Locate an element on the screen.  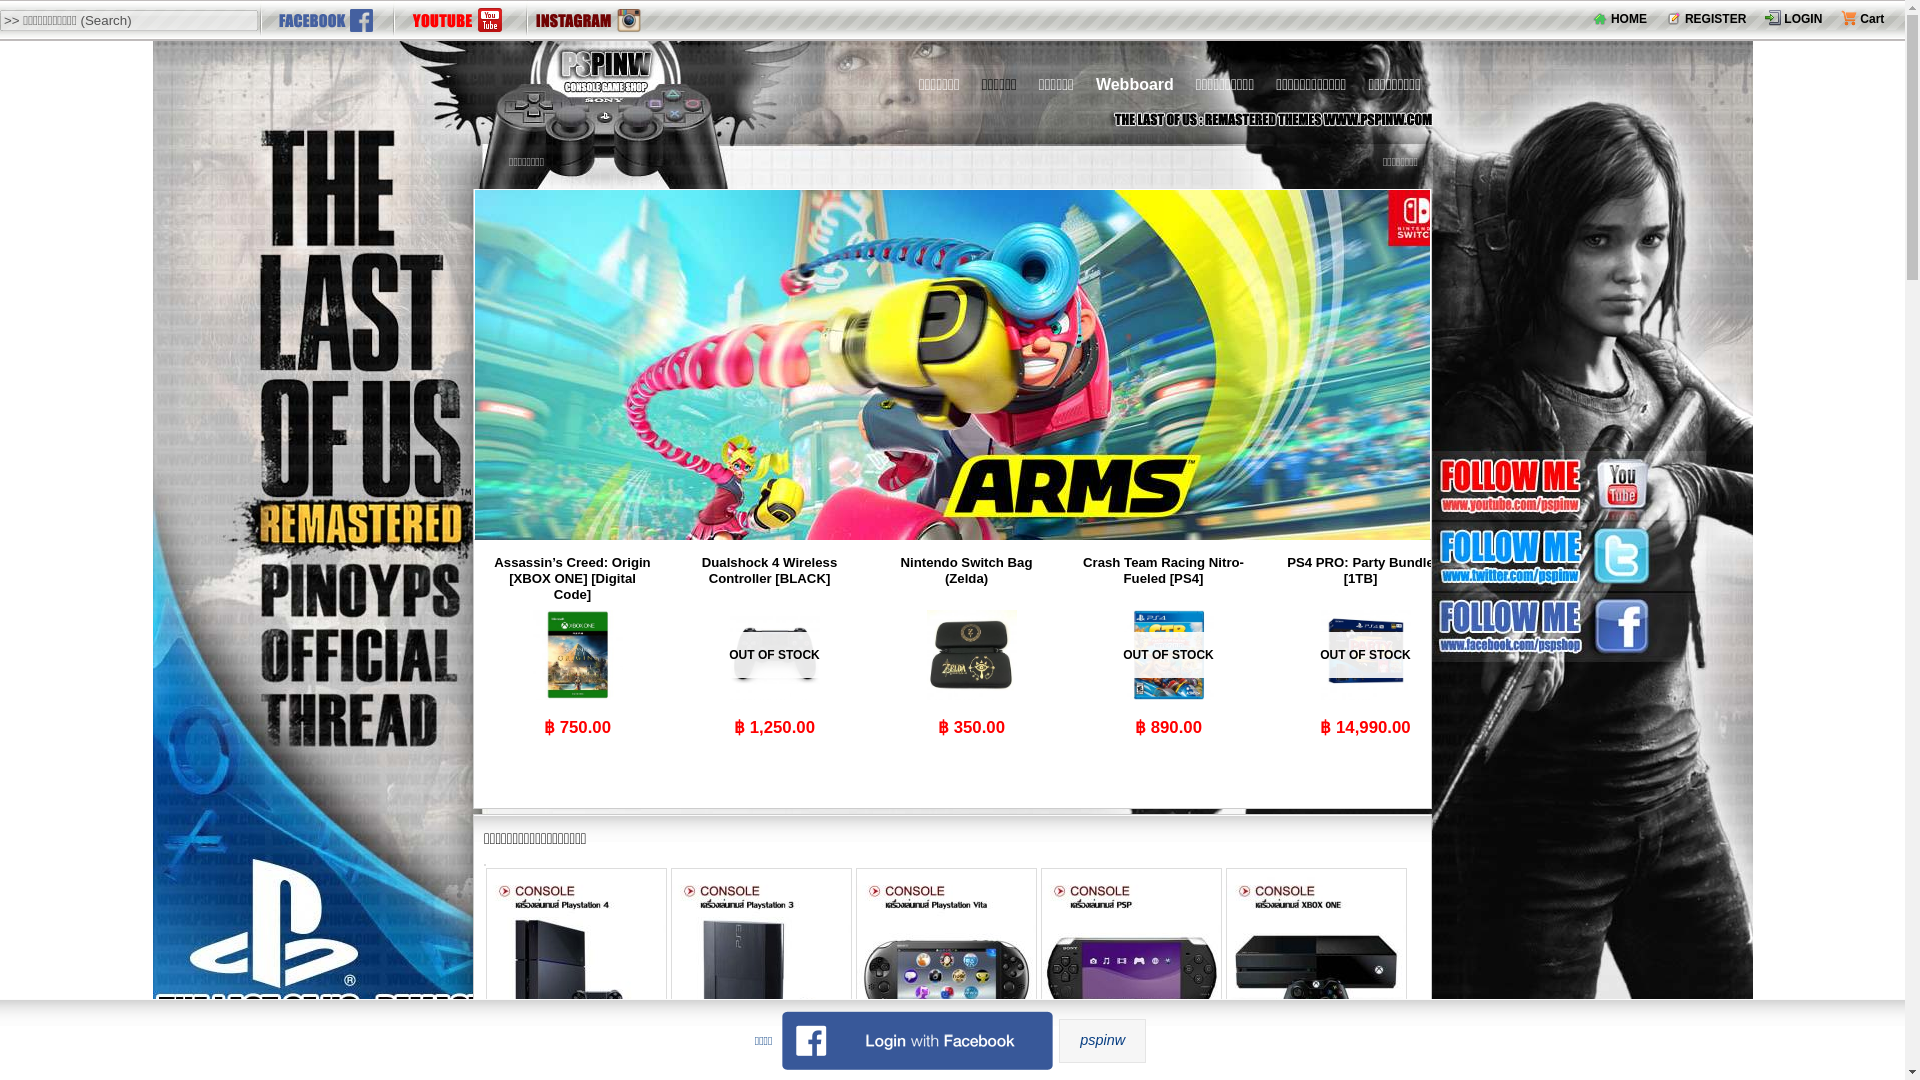
REGISTER is located at coordinates (1706, 18).